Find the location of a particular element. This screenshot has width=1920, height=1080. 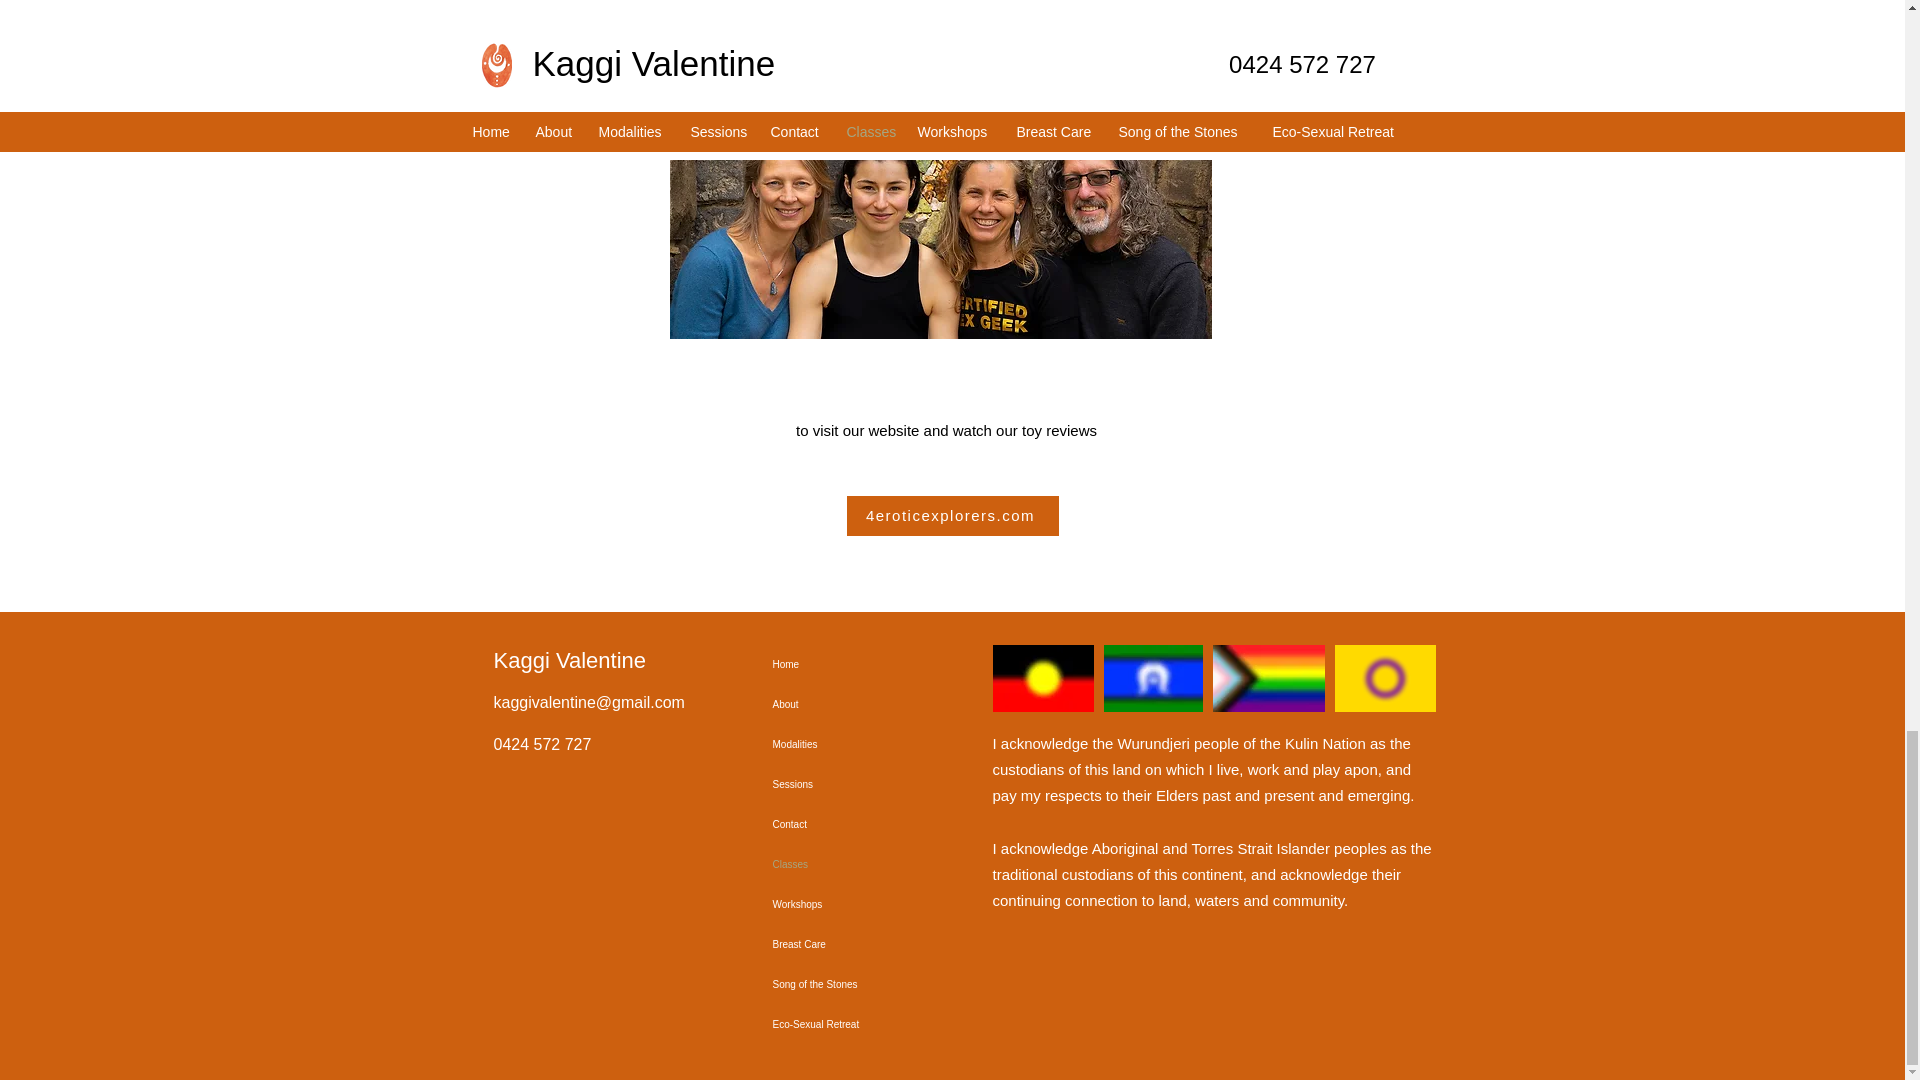

Song of the Stones is located at coordinates (842, 985).